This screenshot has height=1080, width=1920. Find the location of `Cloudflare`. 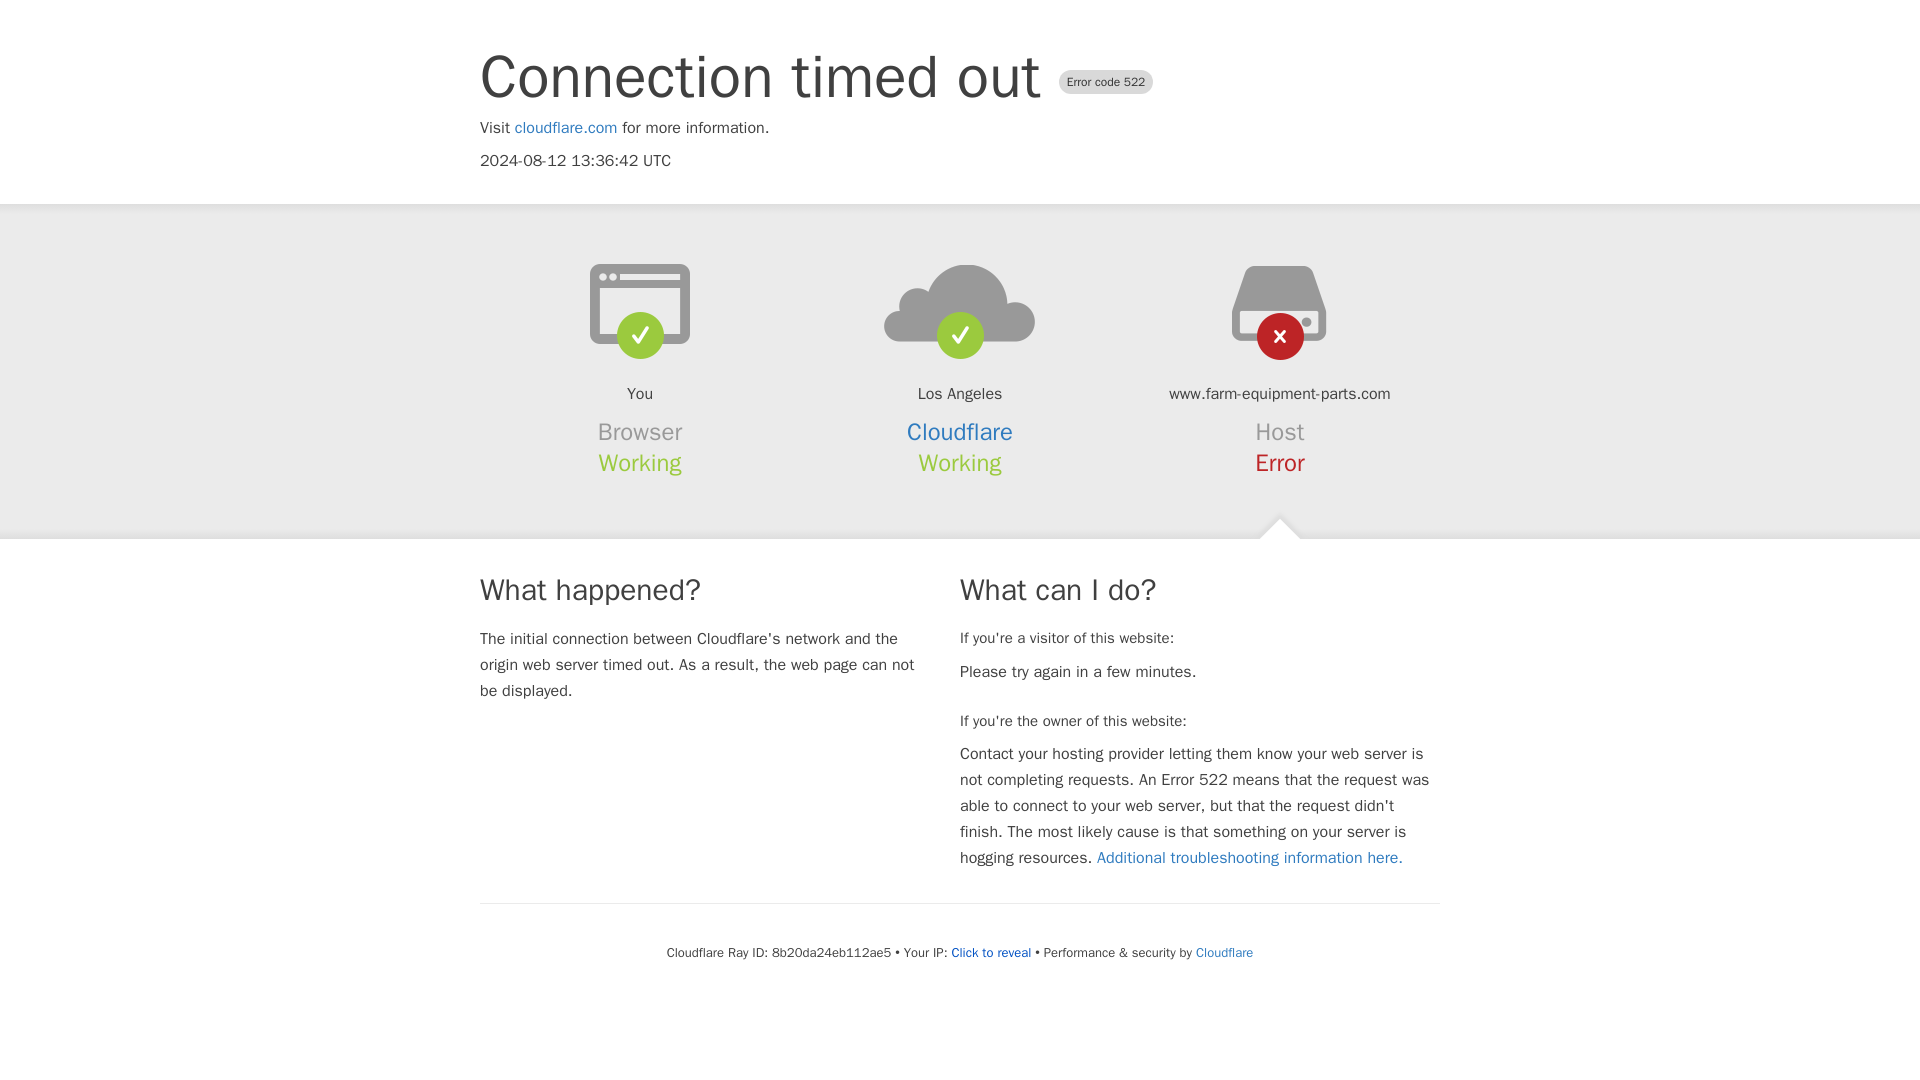

Cloudflare is located at coordinates (1224, 952).